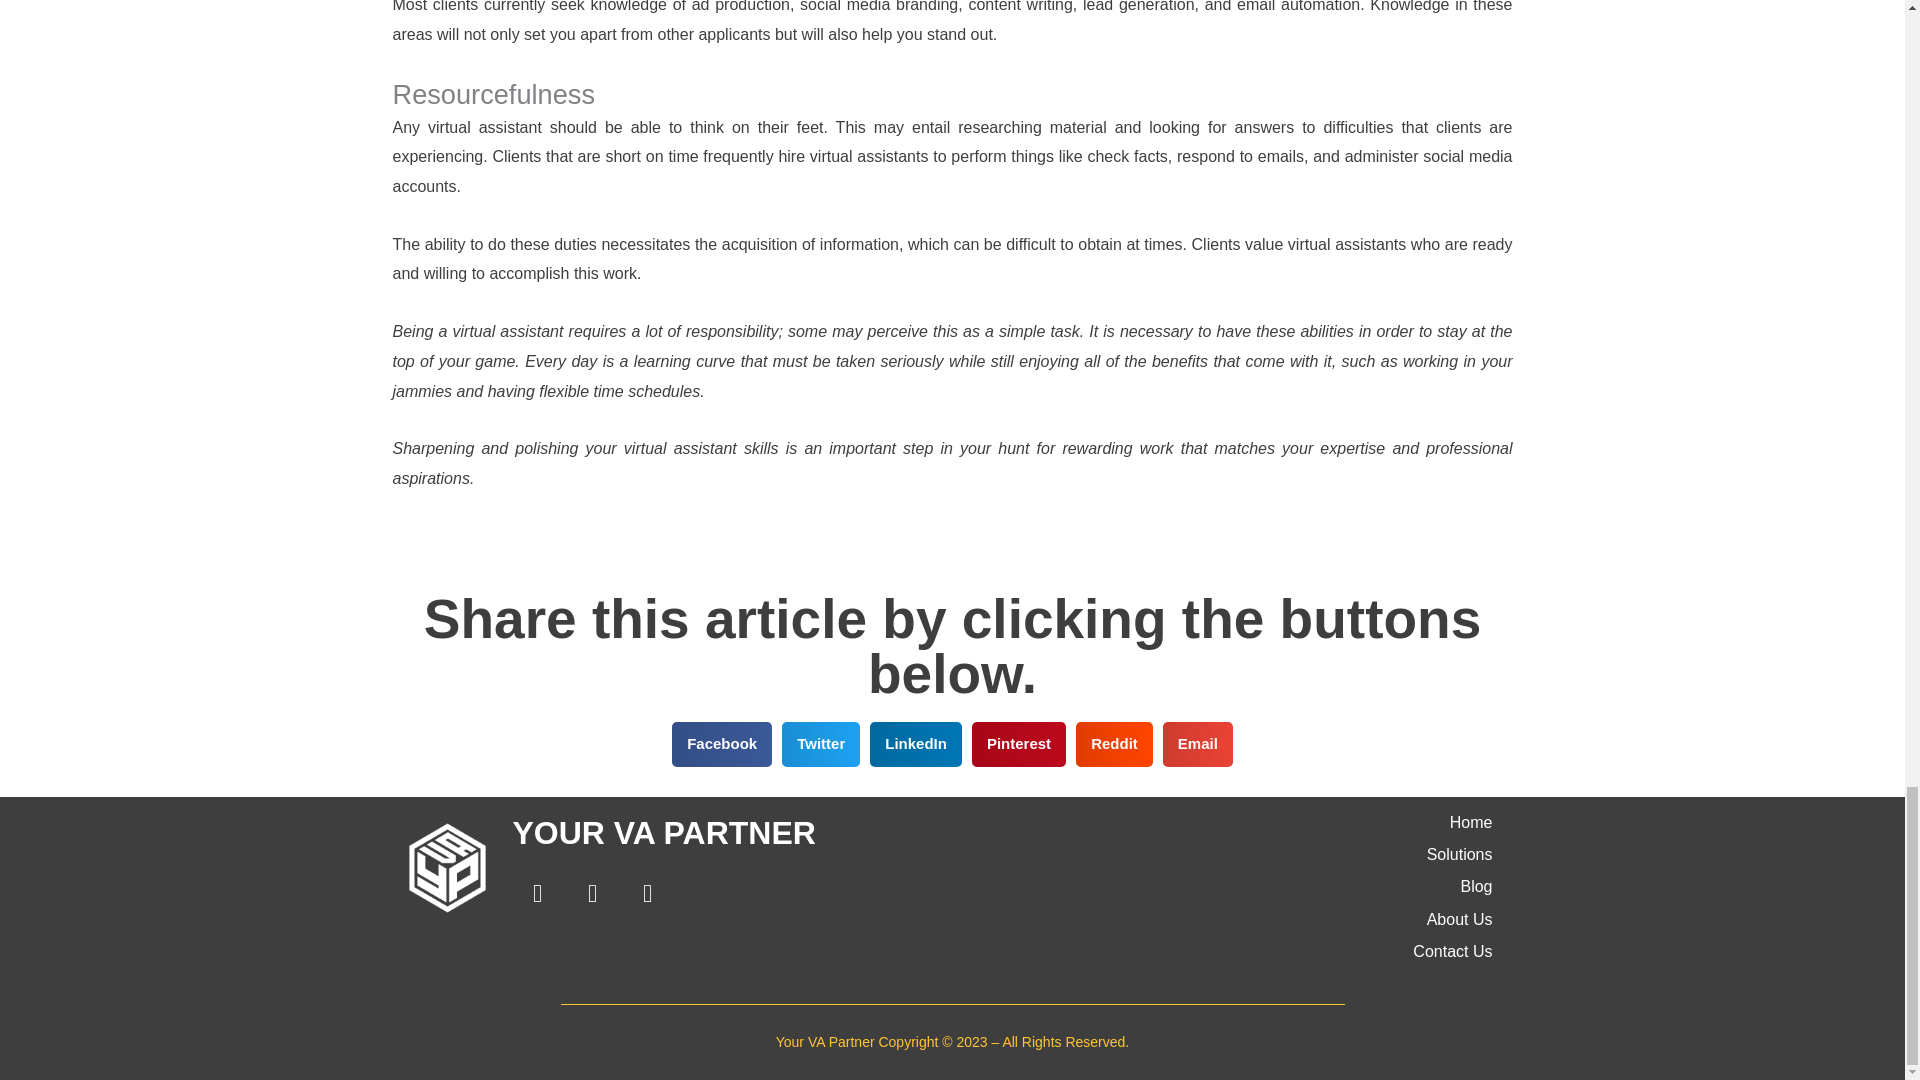 The height and width of the screenshot is (1080, 1920). I want to click on Contact Us, so click(1236, 952).